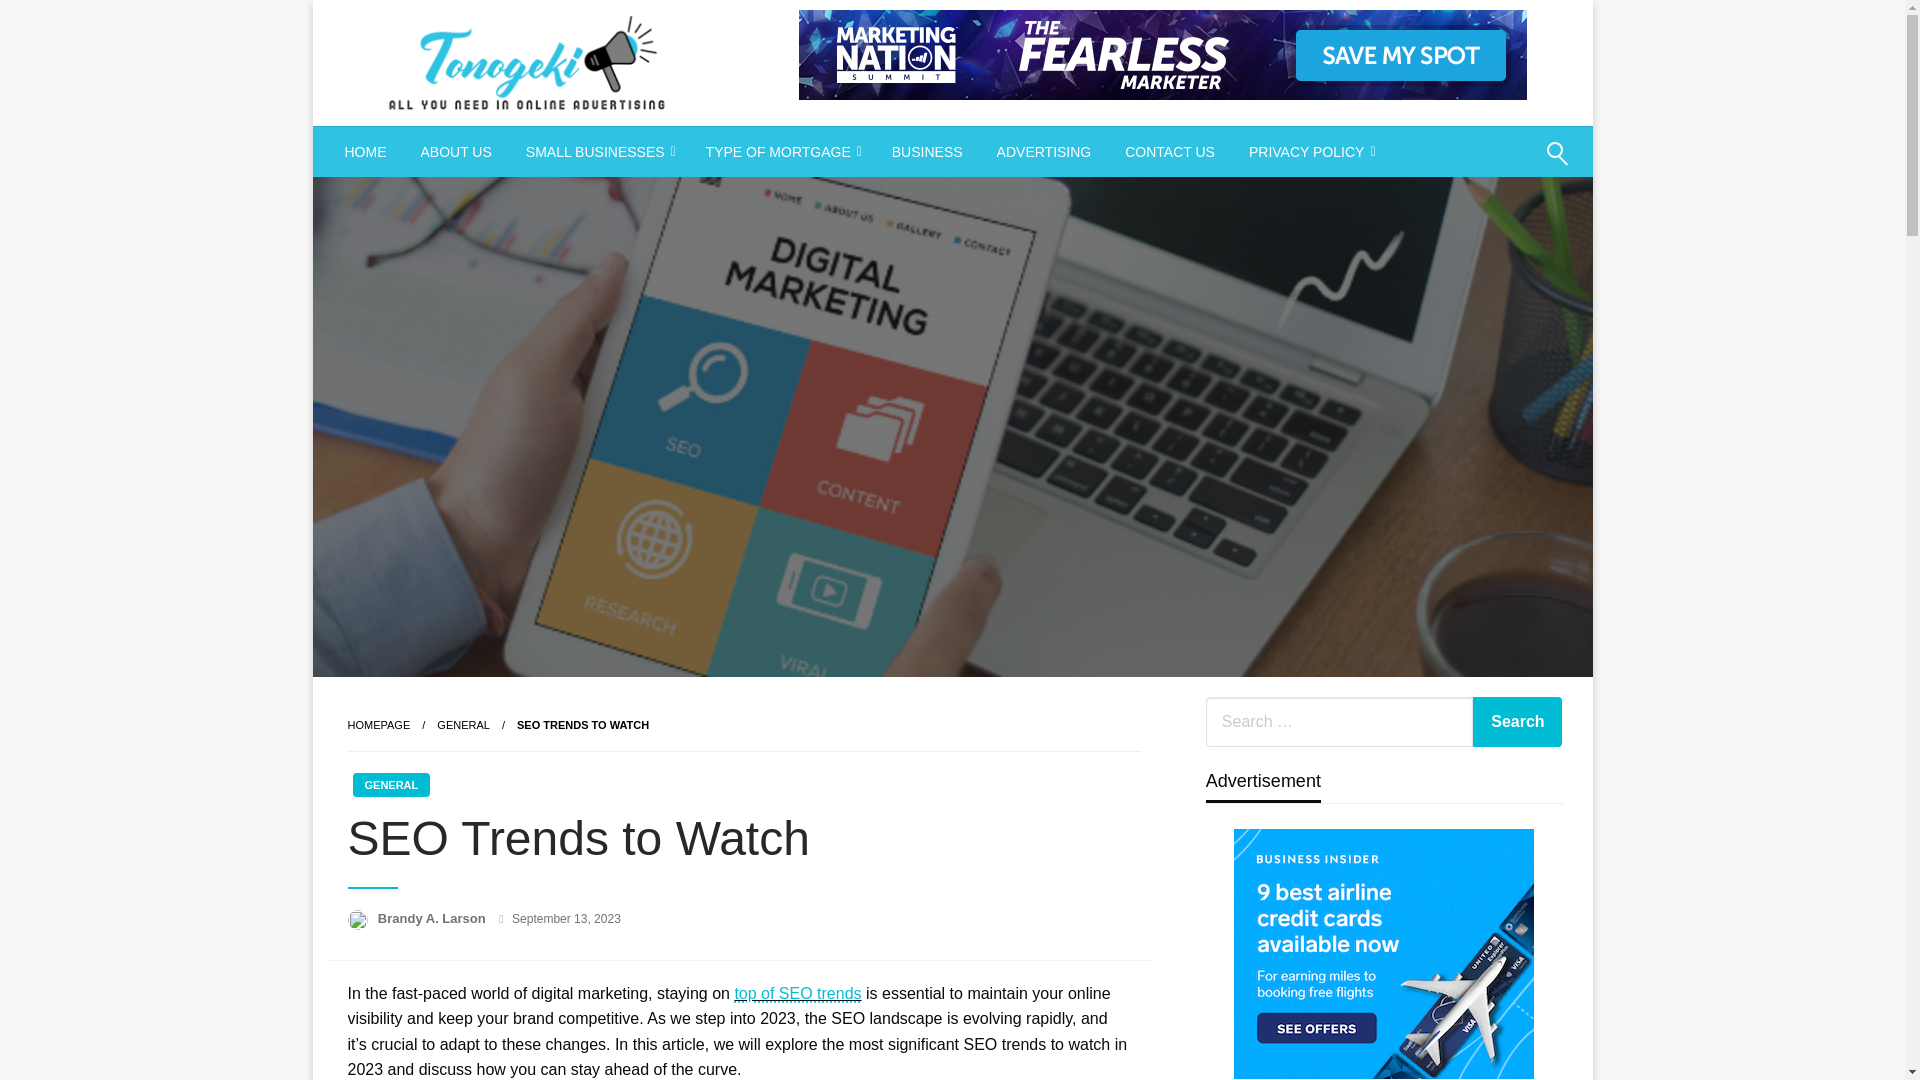 The height and width of the screenshot is (1080, 1920). What do you see at coordinates (378, 725) in the screenshot?
I see `HOMEPAGE` at bounding box center [378, 725].